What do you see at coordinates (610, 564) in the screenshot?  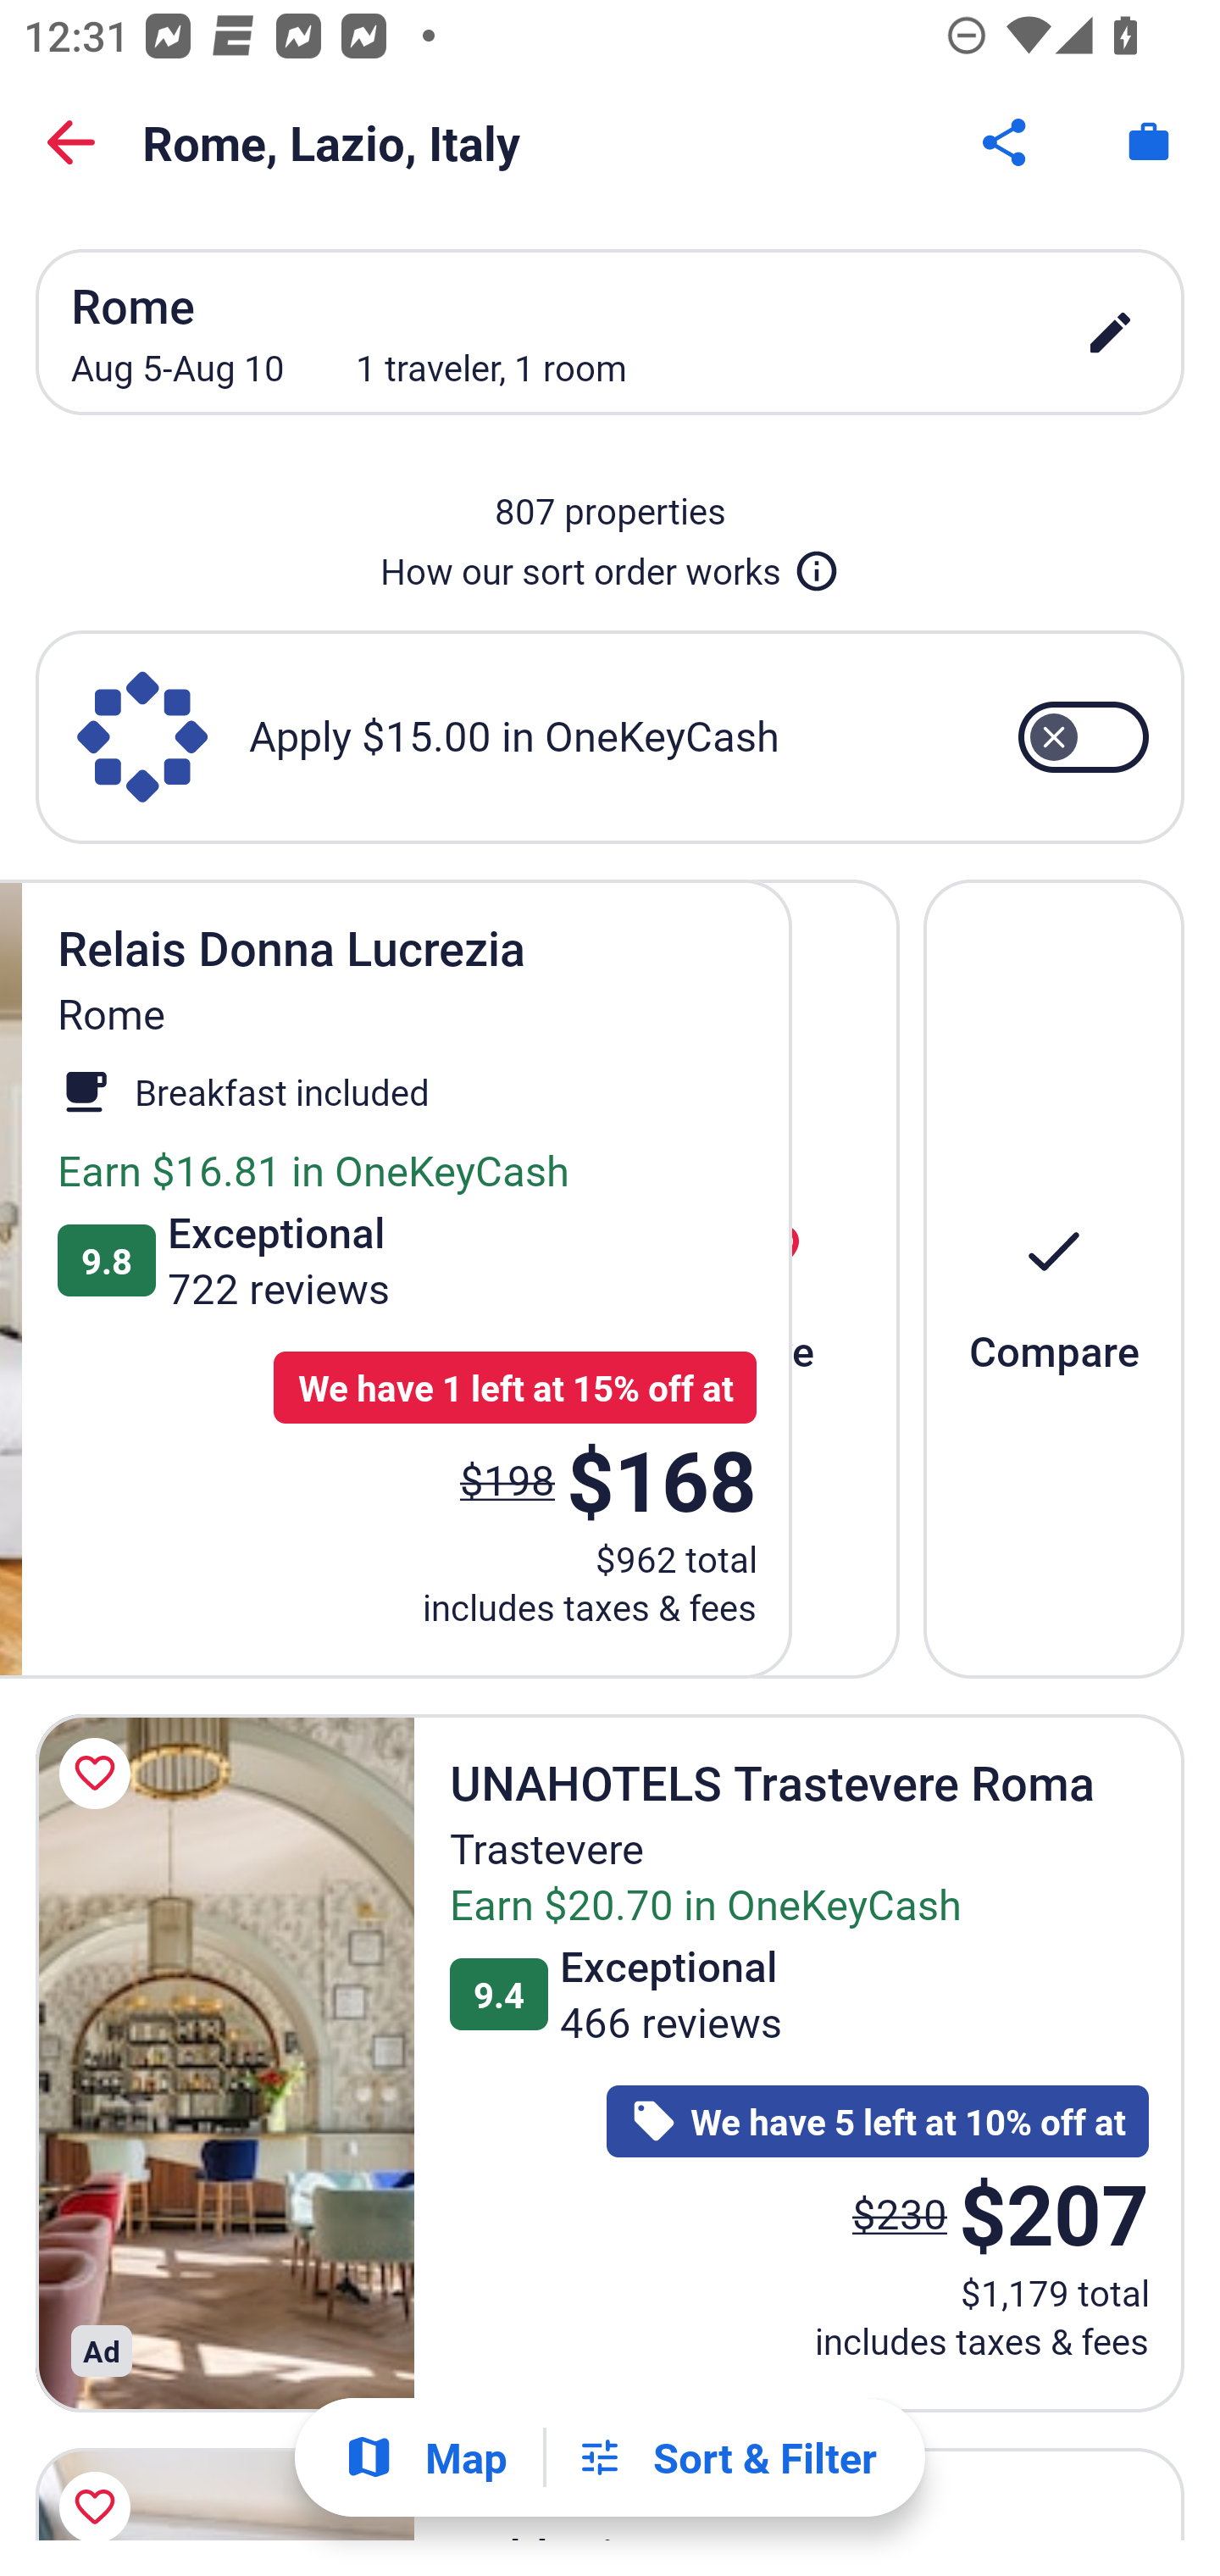 I see `How our sort order works` at bounding box center [610, 564].